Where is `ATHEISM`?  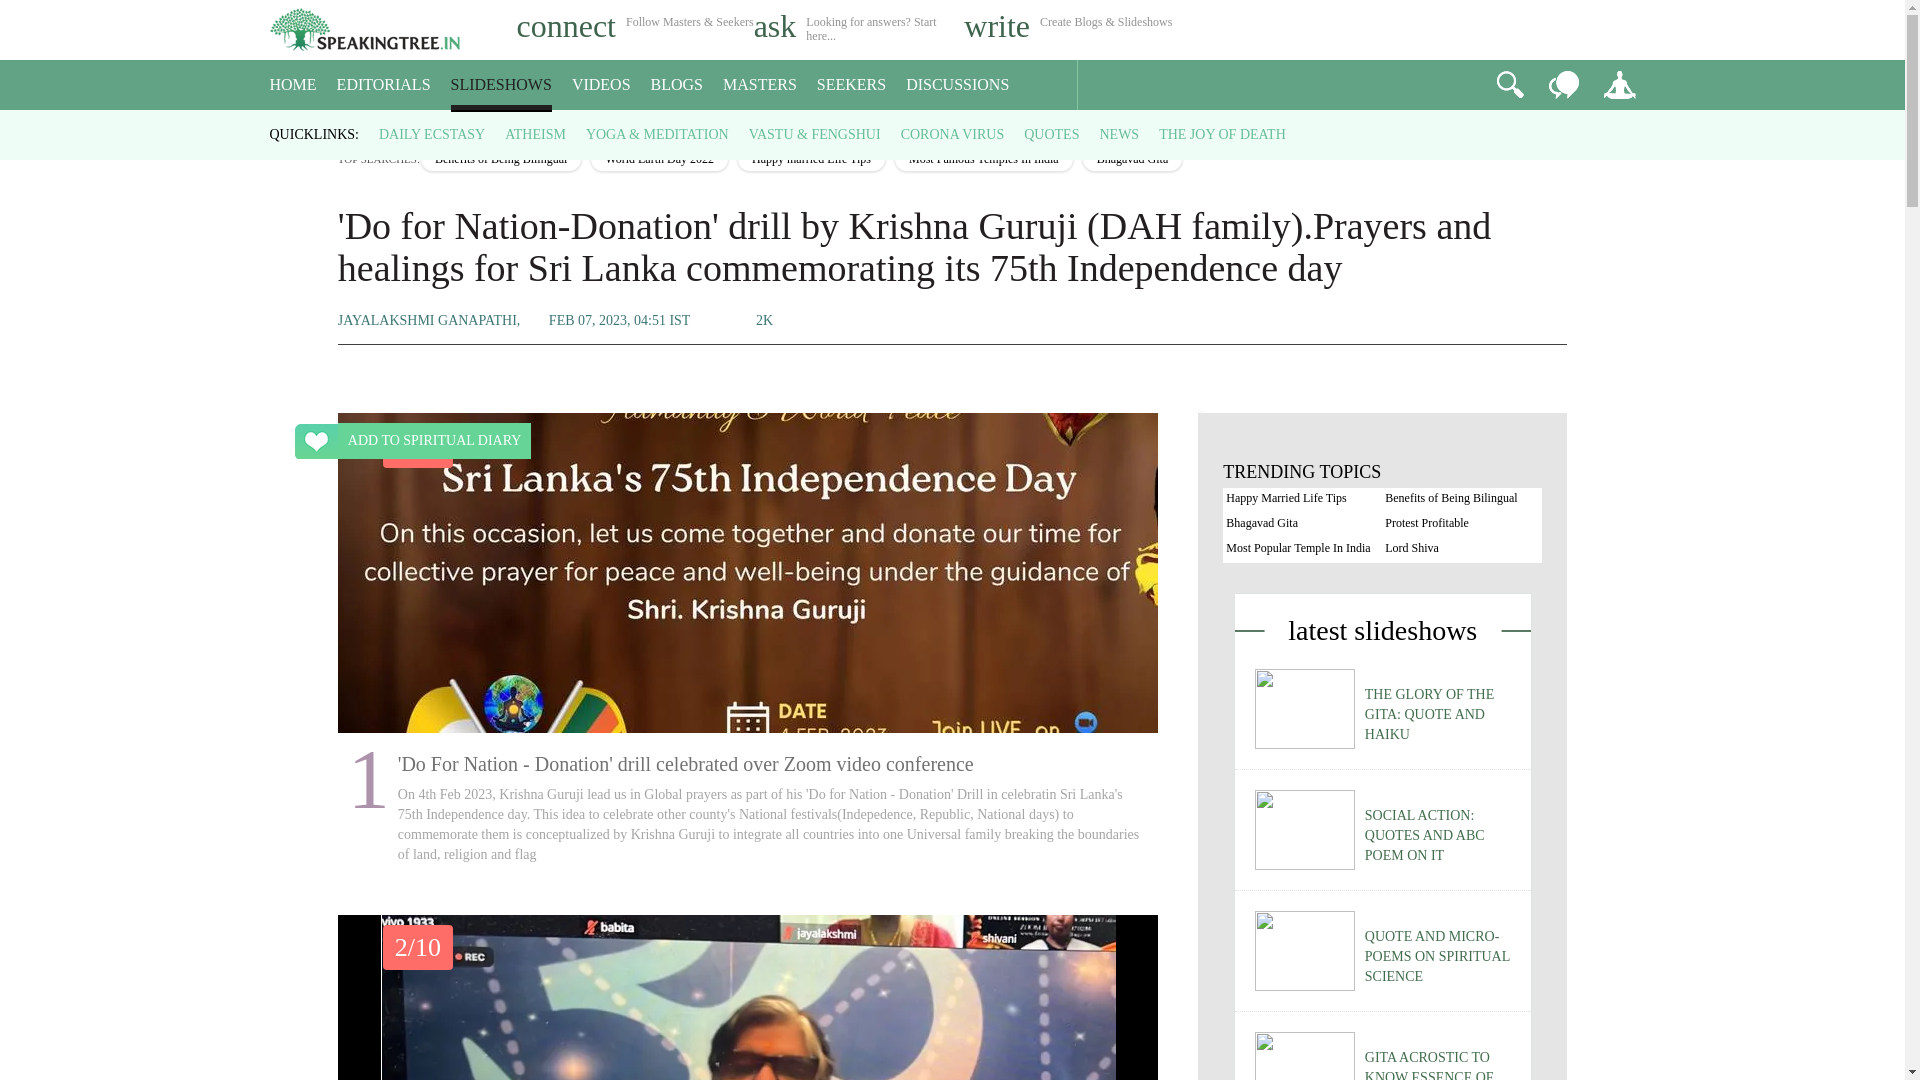 ATHEISM is located at coordinates (535, 134).